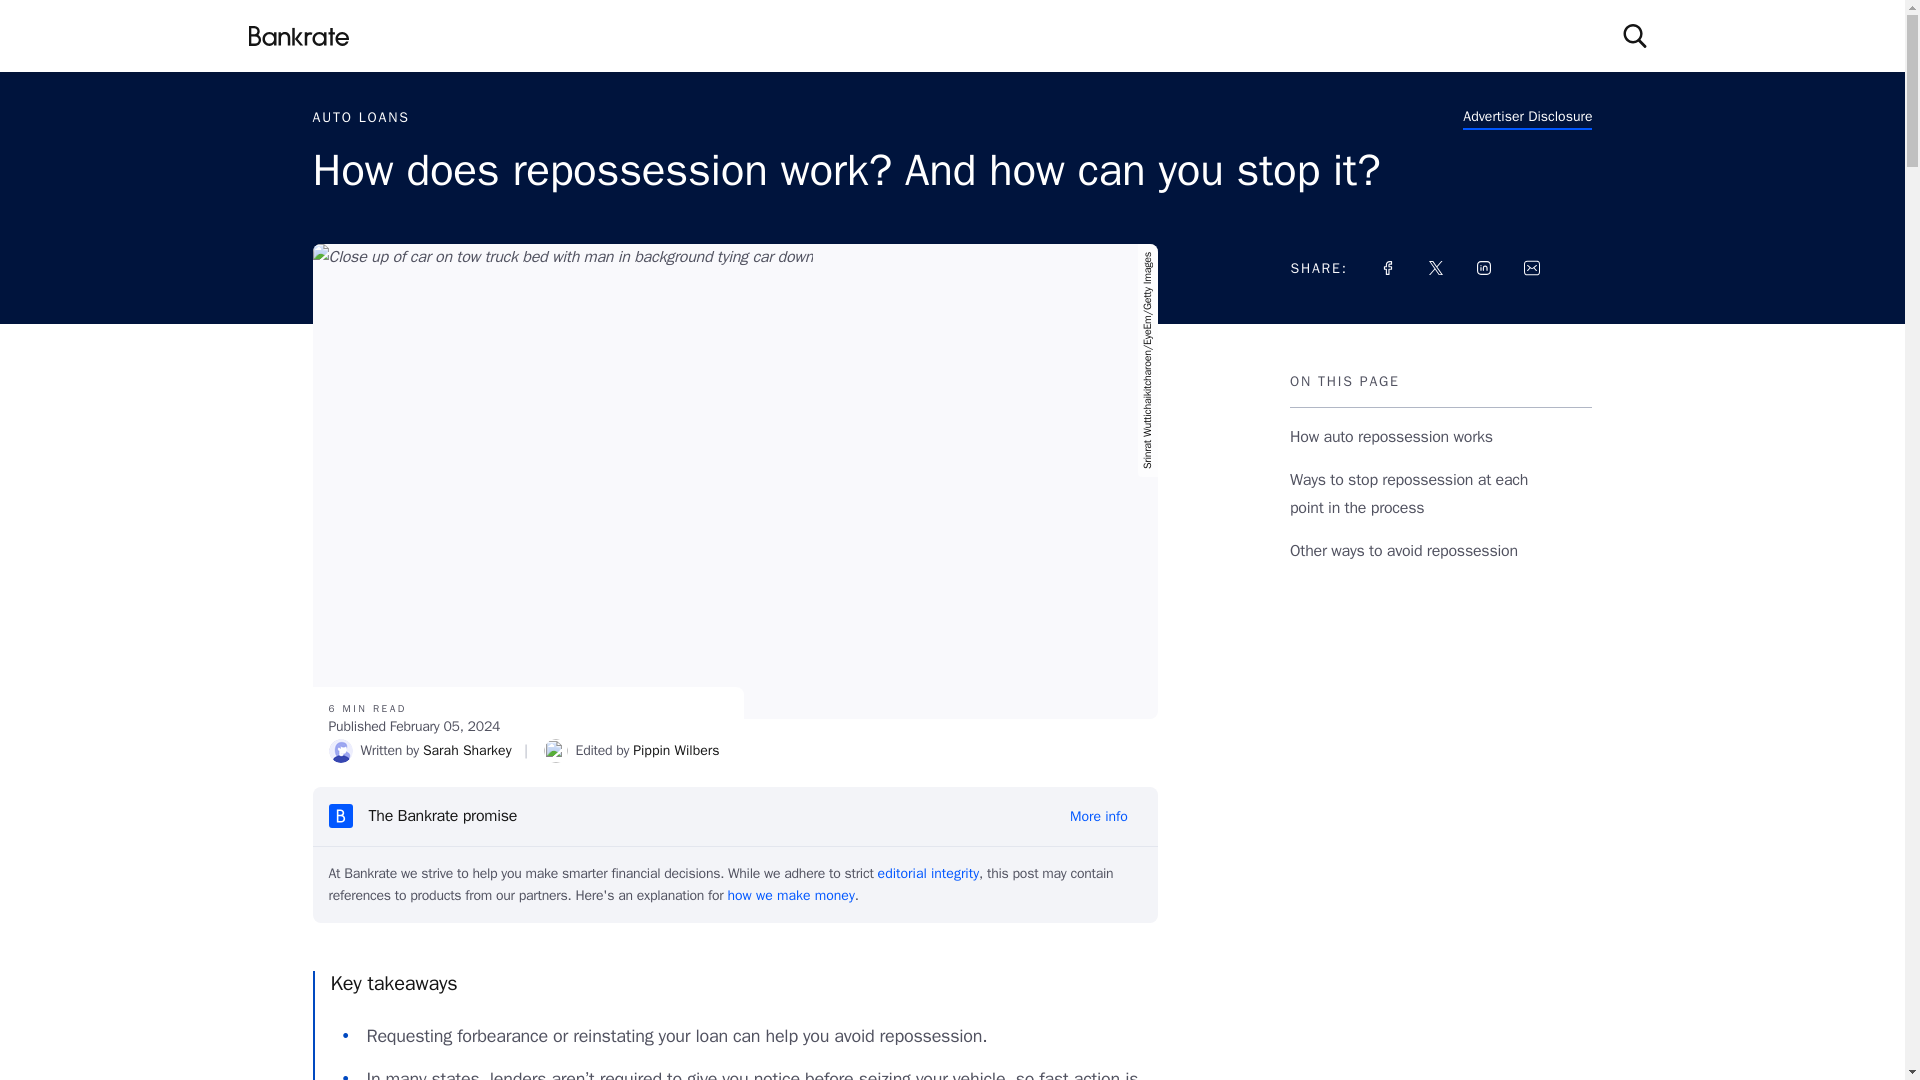 The height and width of the screenshot is (1080, 1920). What do you see at coordinates (1436, 268) in the screenshot?
I see `Twitter` at bounding box center [1436, 268].